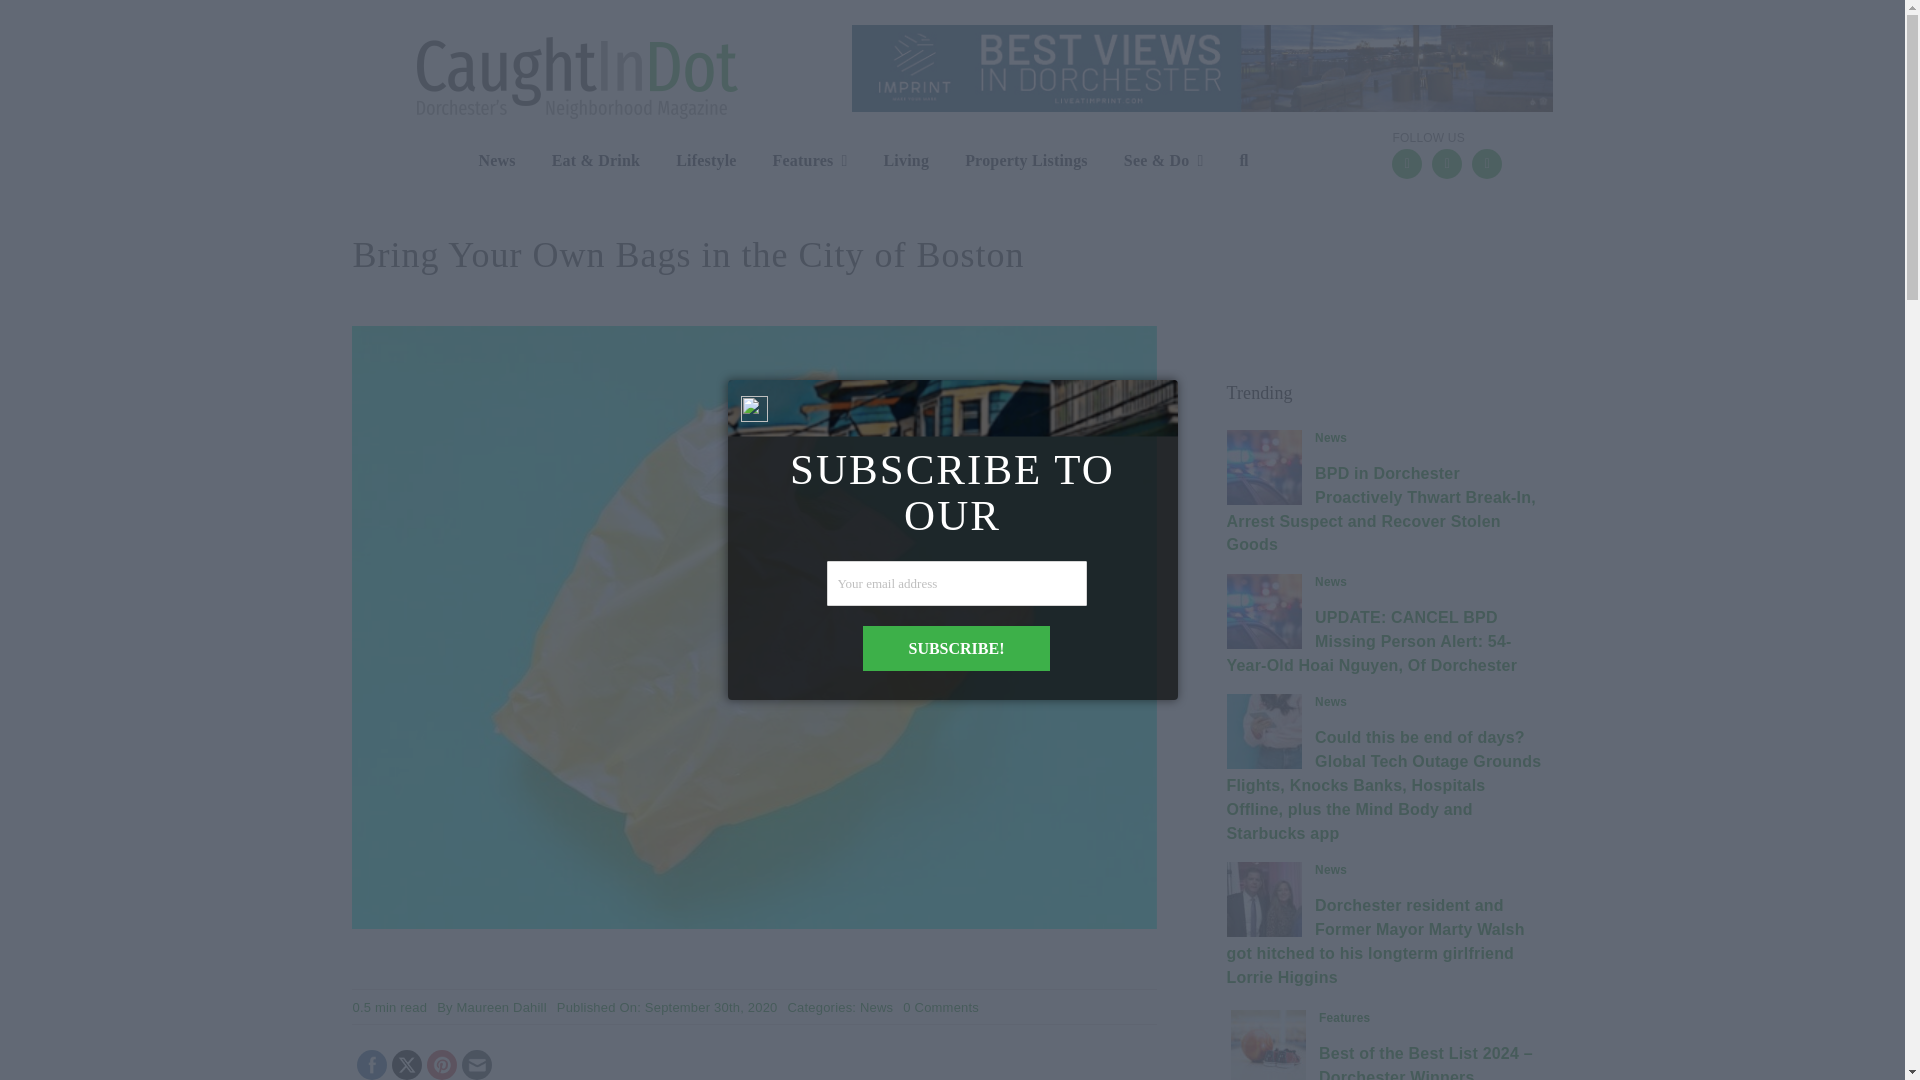 This screenshot has width=1920, height=1080. What do you see at coordinates (890, 162) in the screenshot?
I see `Features` at bounding box center [890, 162].